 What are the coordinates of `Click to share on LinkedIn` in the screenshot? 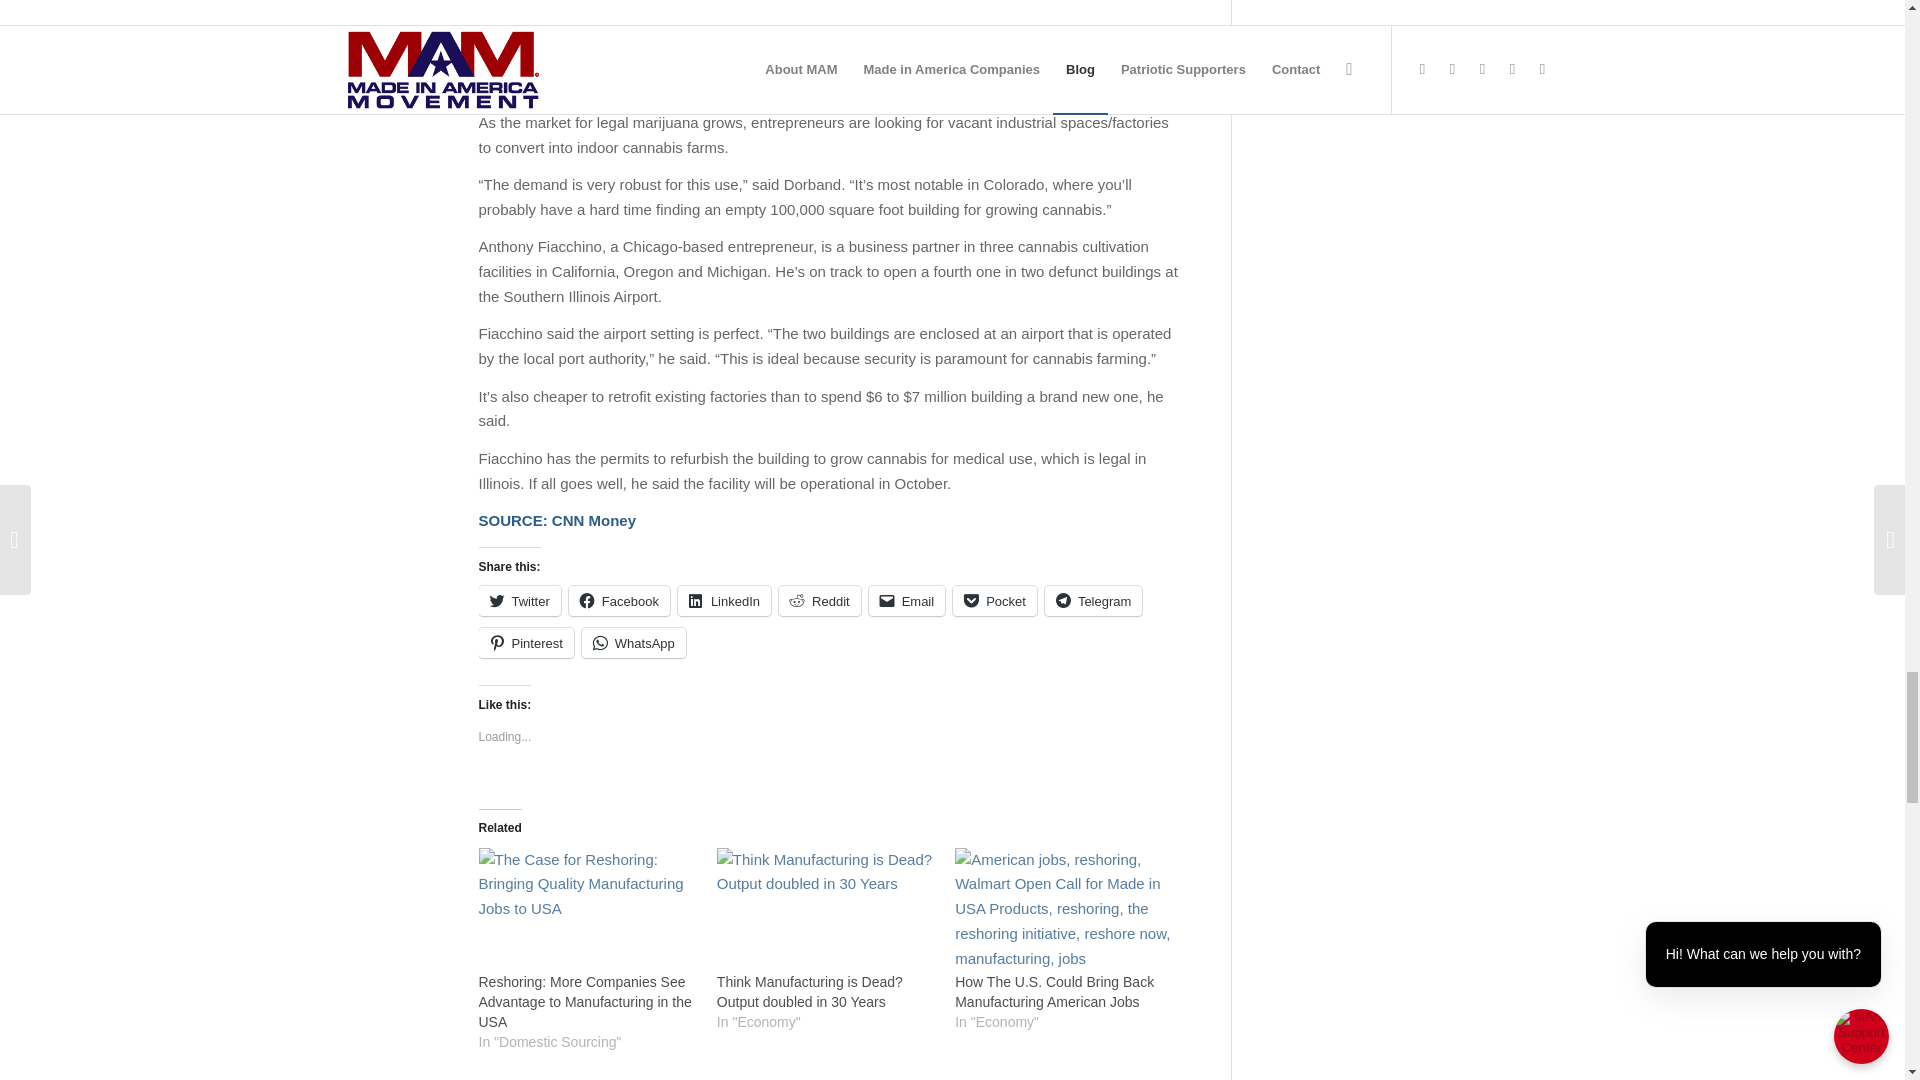 It's located at (724, 600).